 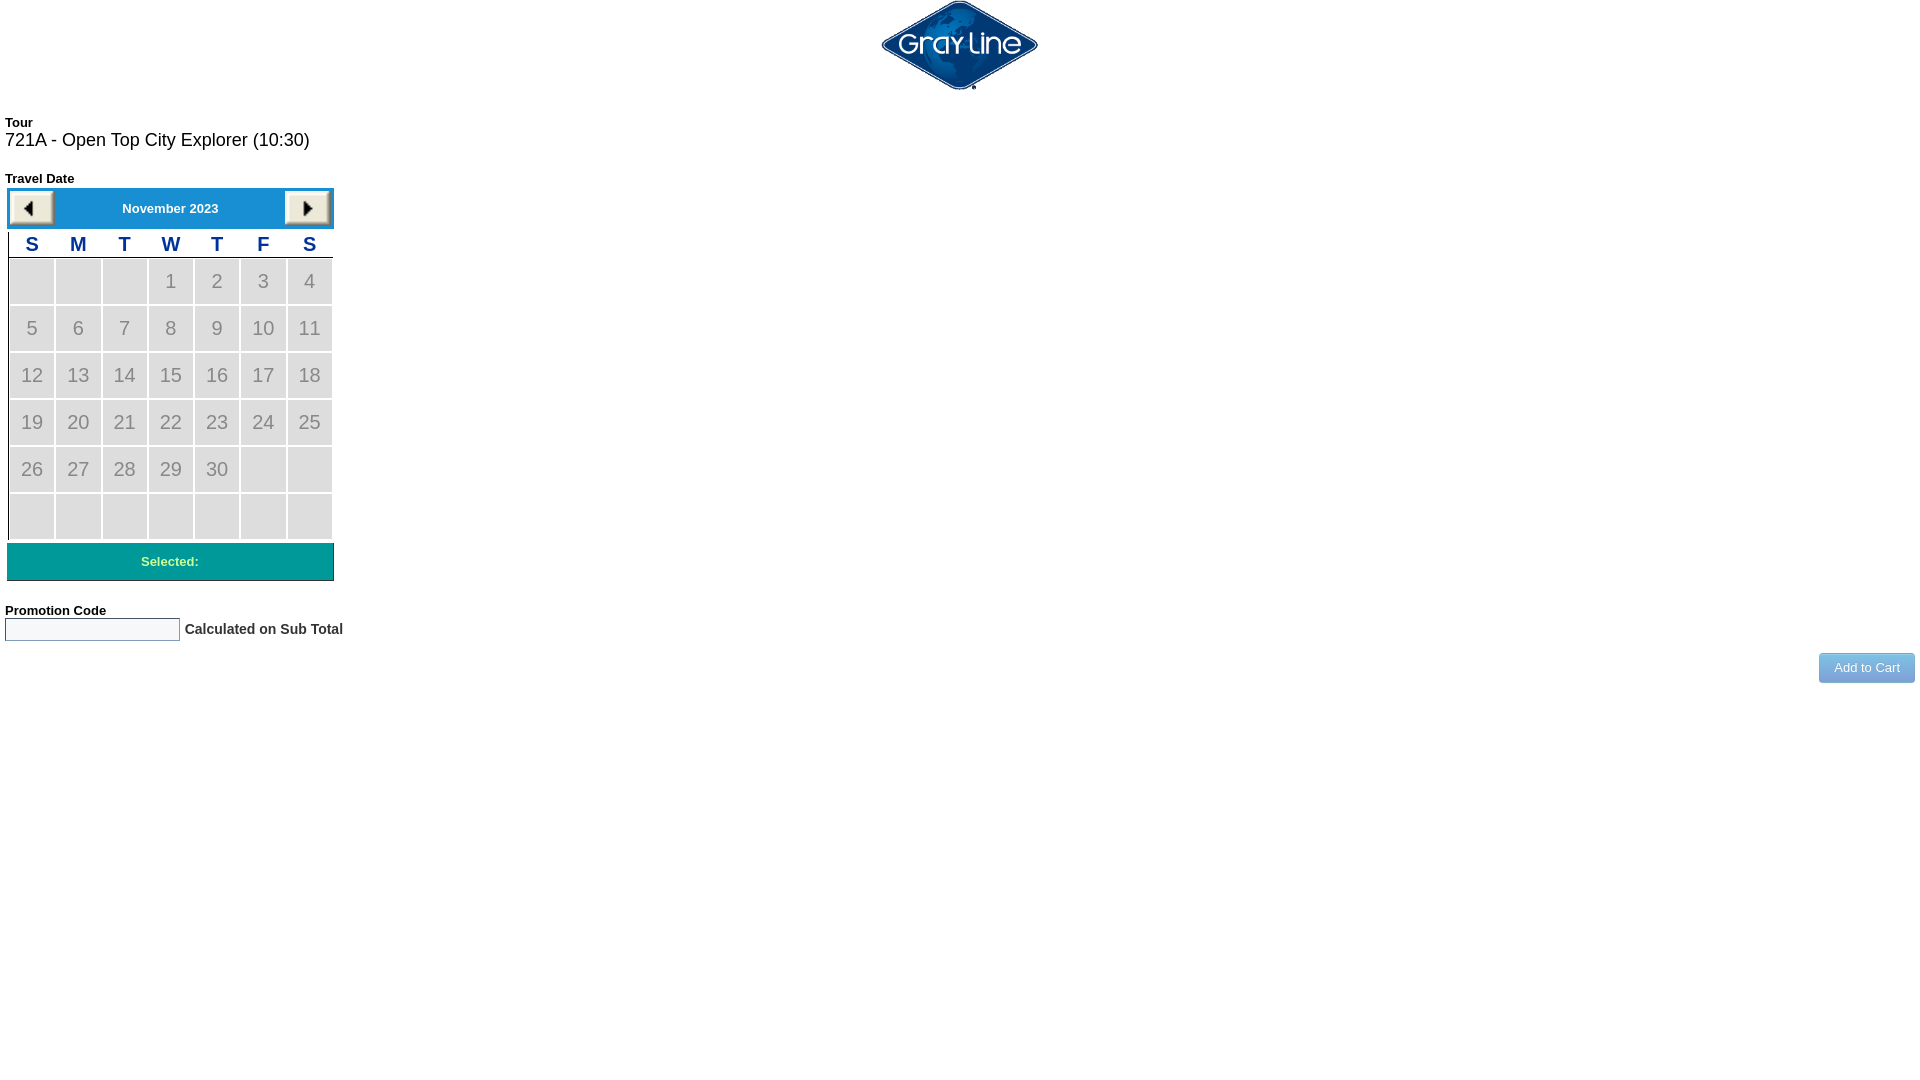 I want to click on Add to Cart, so click(x=1867, y=668).